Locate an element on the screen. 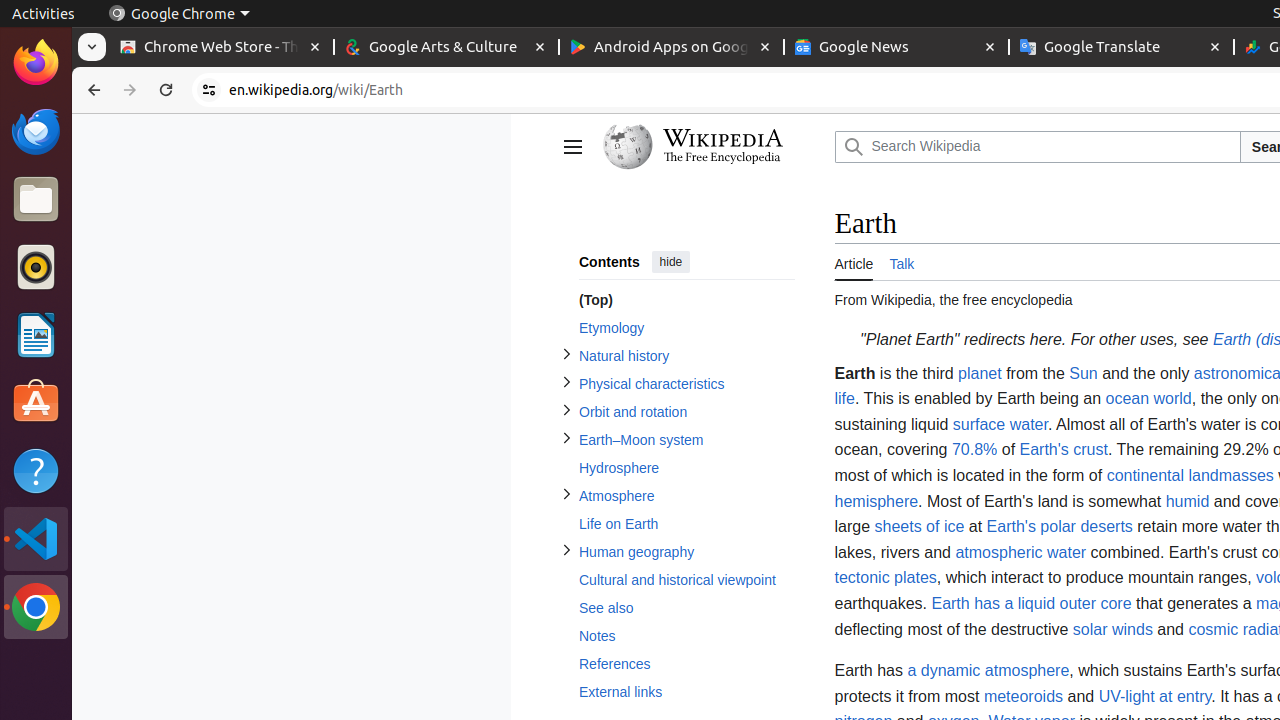 The height and width of the screenshot is (720, 1280). Files is located at coordinates (36, 200).